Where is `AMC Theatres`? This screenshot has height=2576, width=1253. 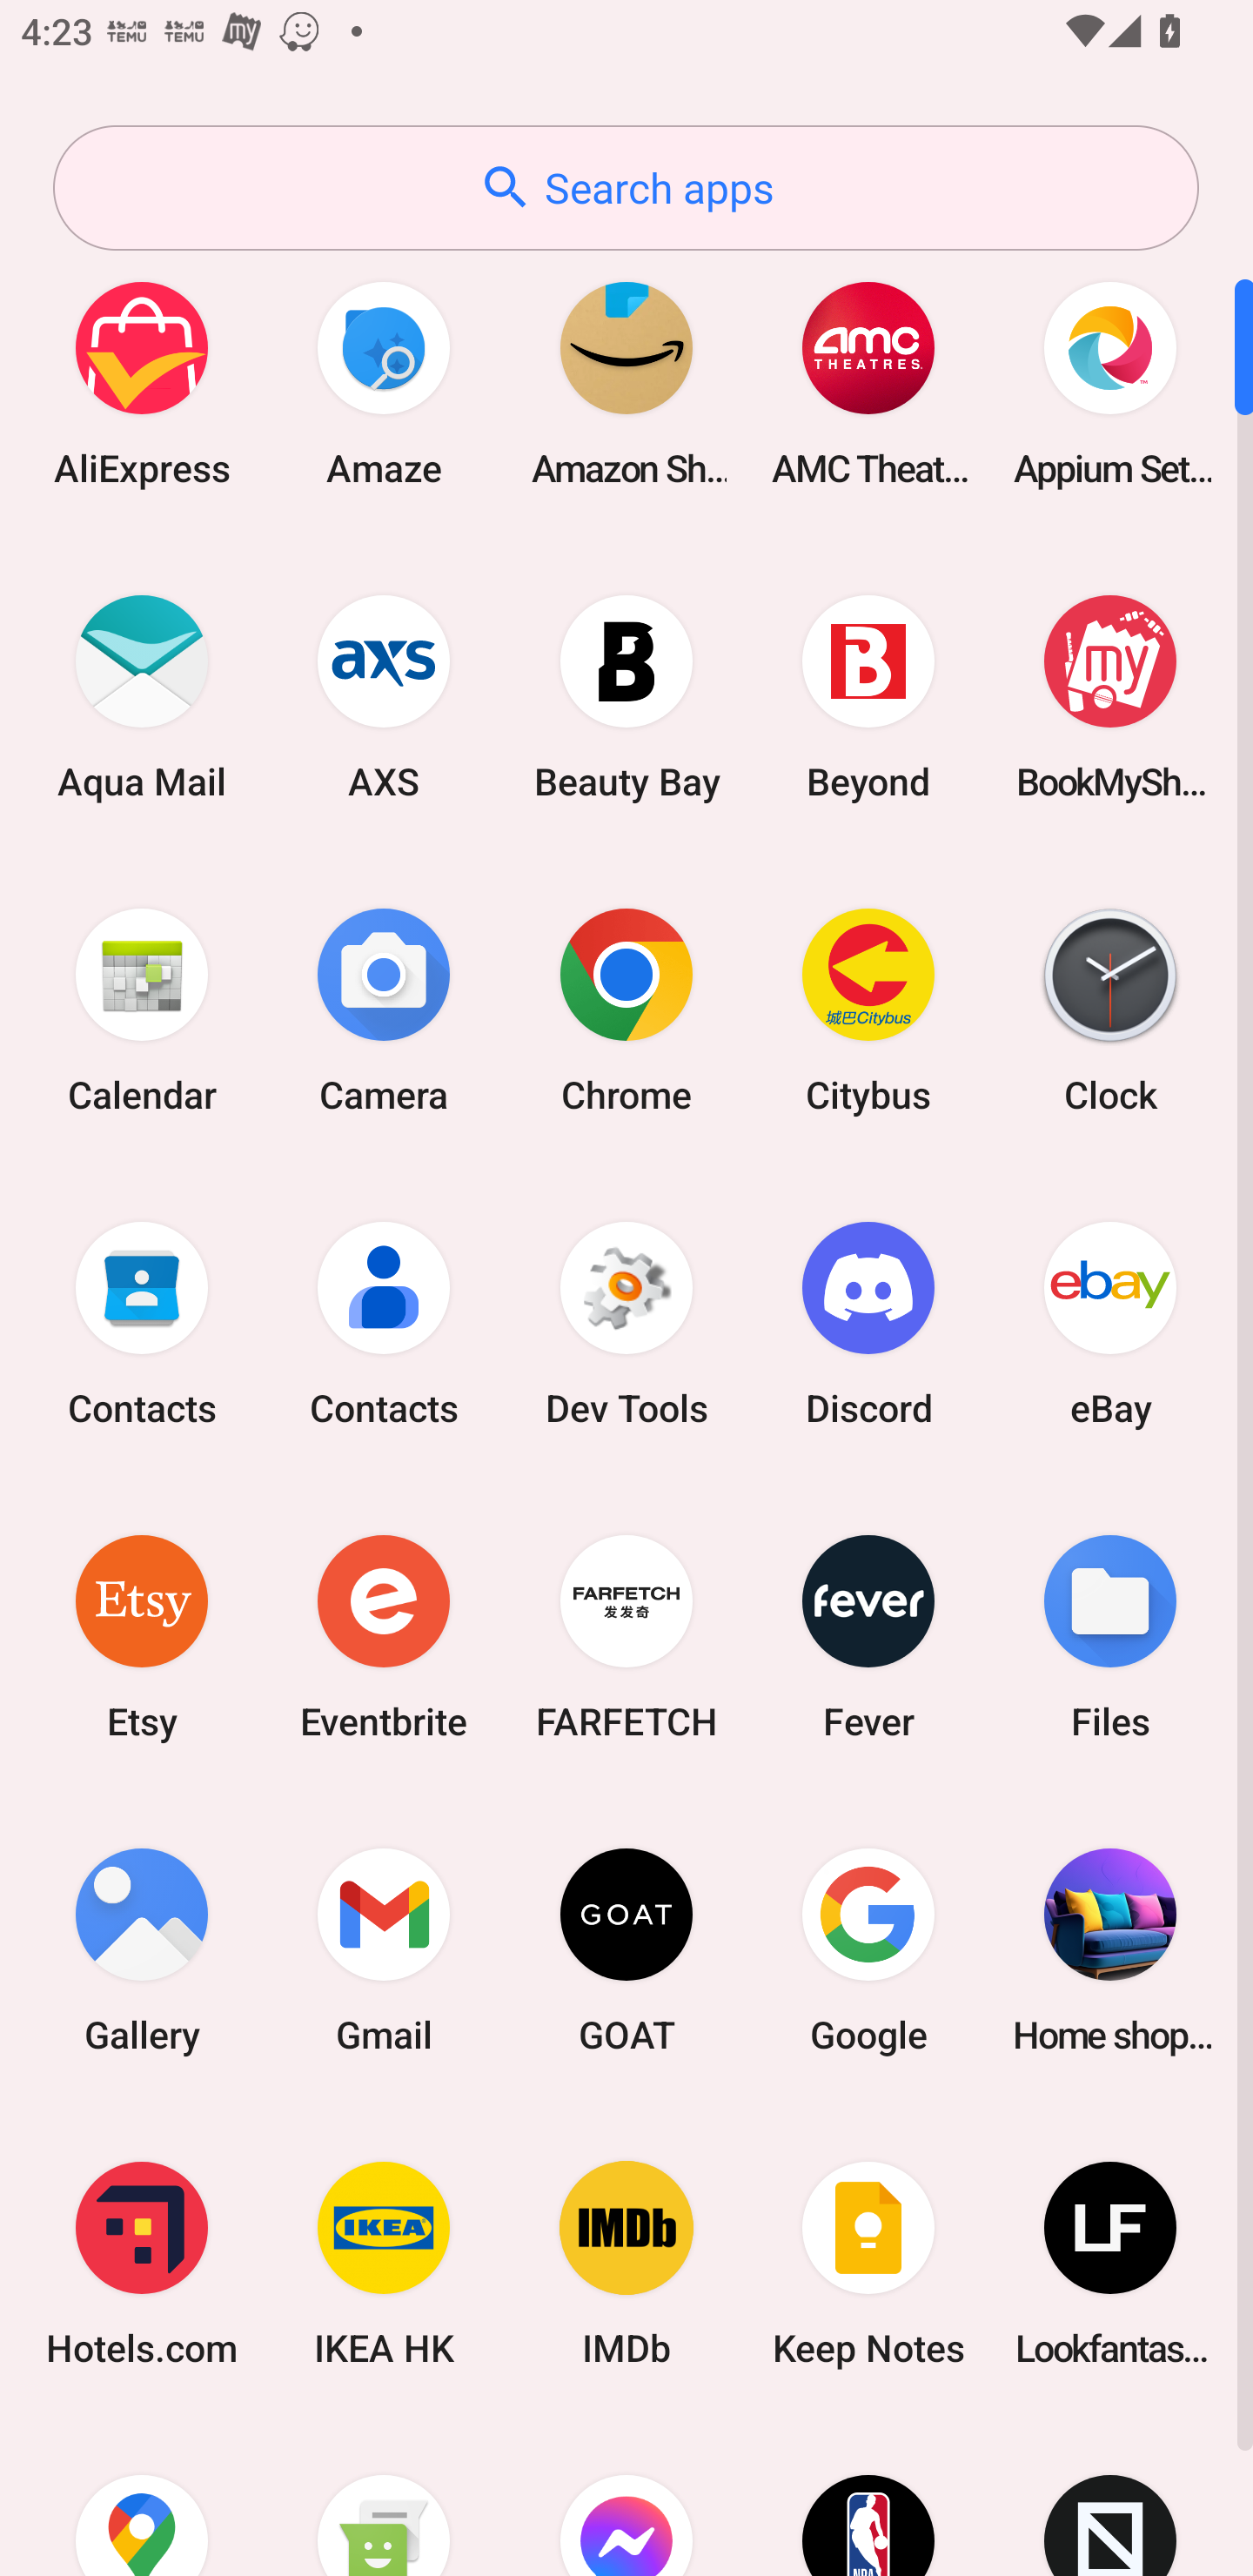
AMC Theatres is located at coordinates (868, 383).